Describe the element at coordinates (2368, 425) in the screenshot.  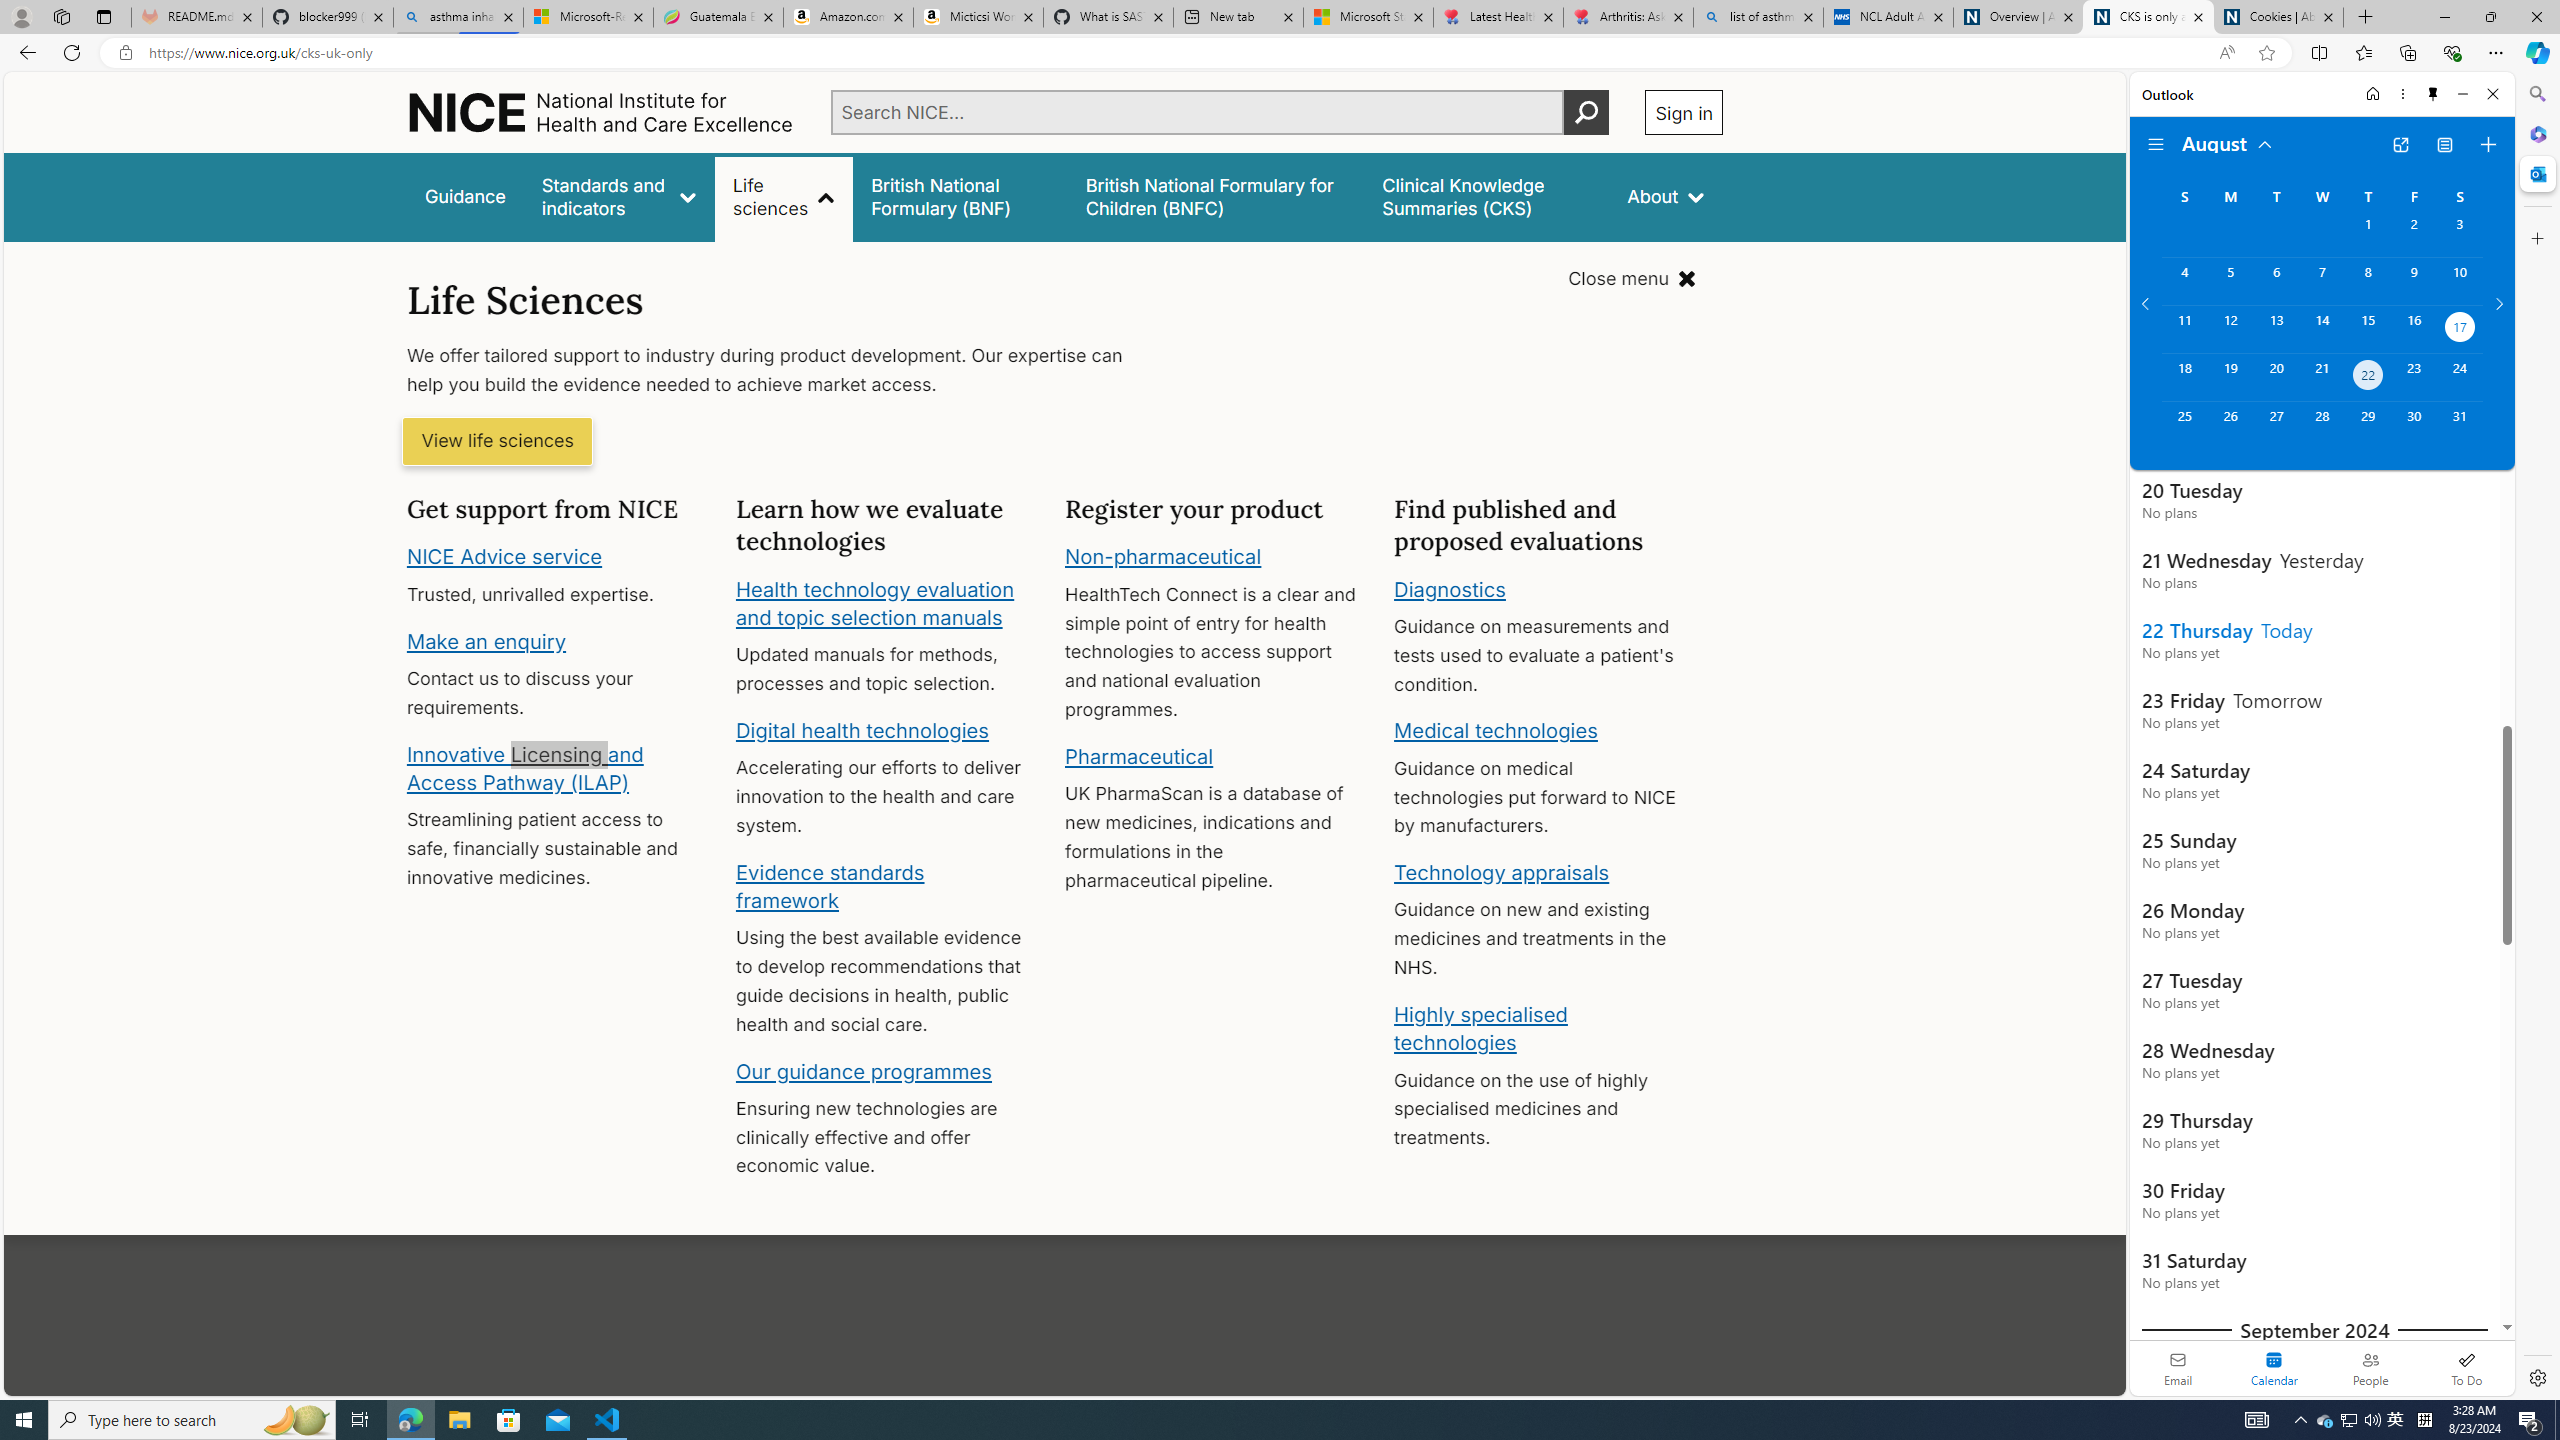
I see `Thursday, August 29, 2024. ` at that location.